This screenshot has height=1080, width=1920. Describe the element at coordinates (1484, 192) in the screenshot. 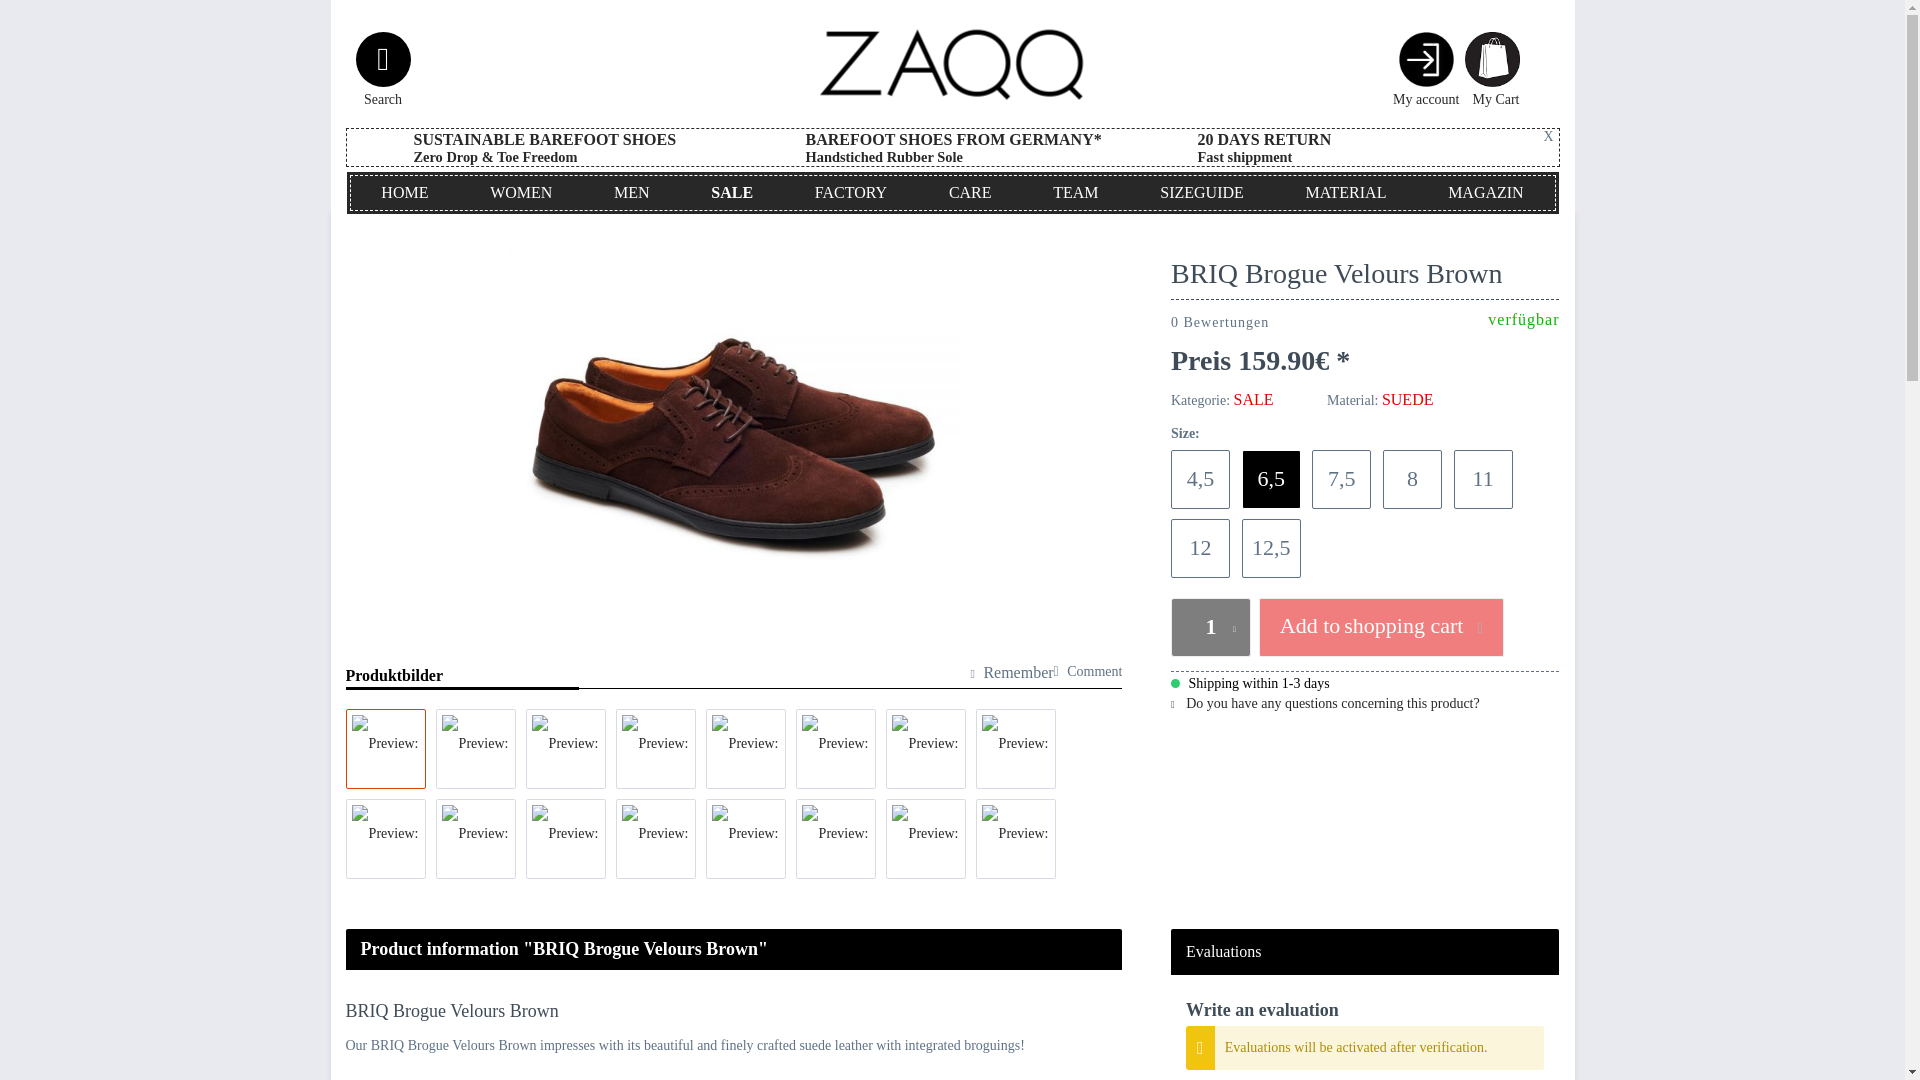

I see `MAGAZIN` at that location.